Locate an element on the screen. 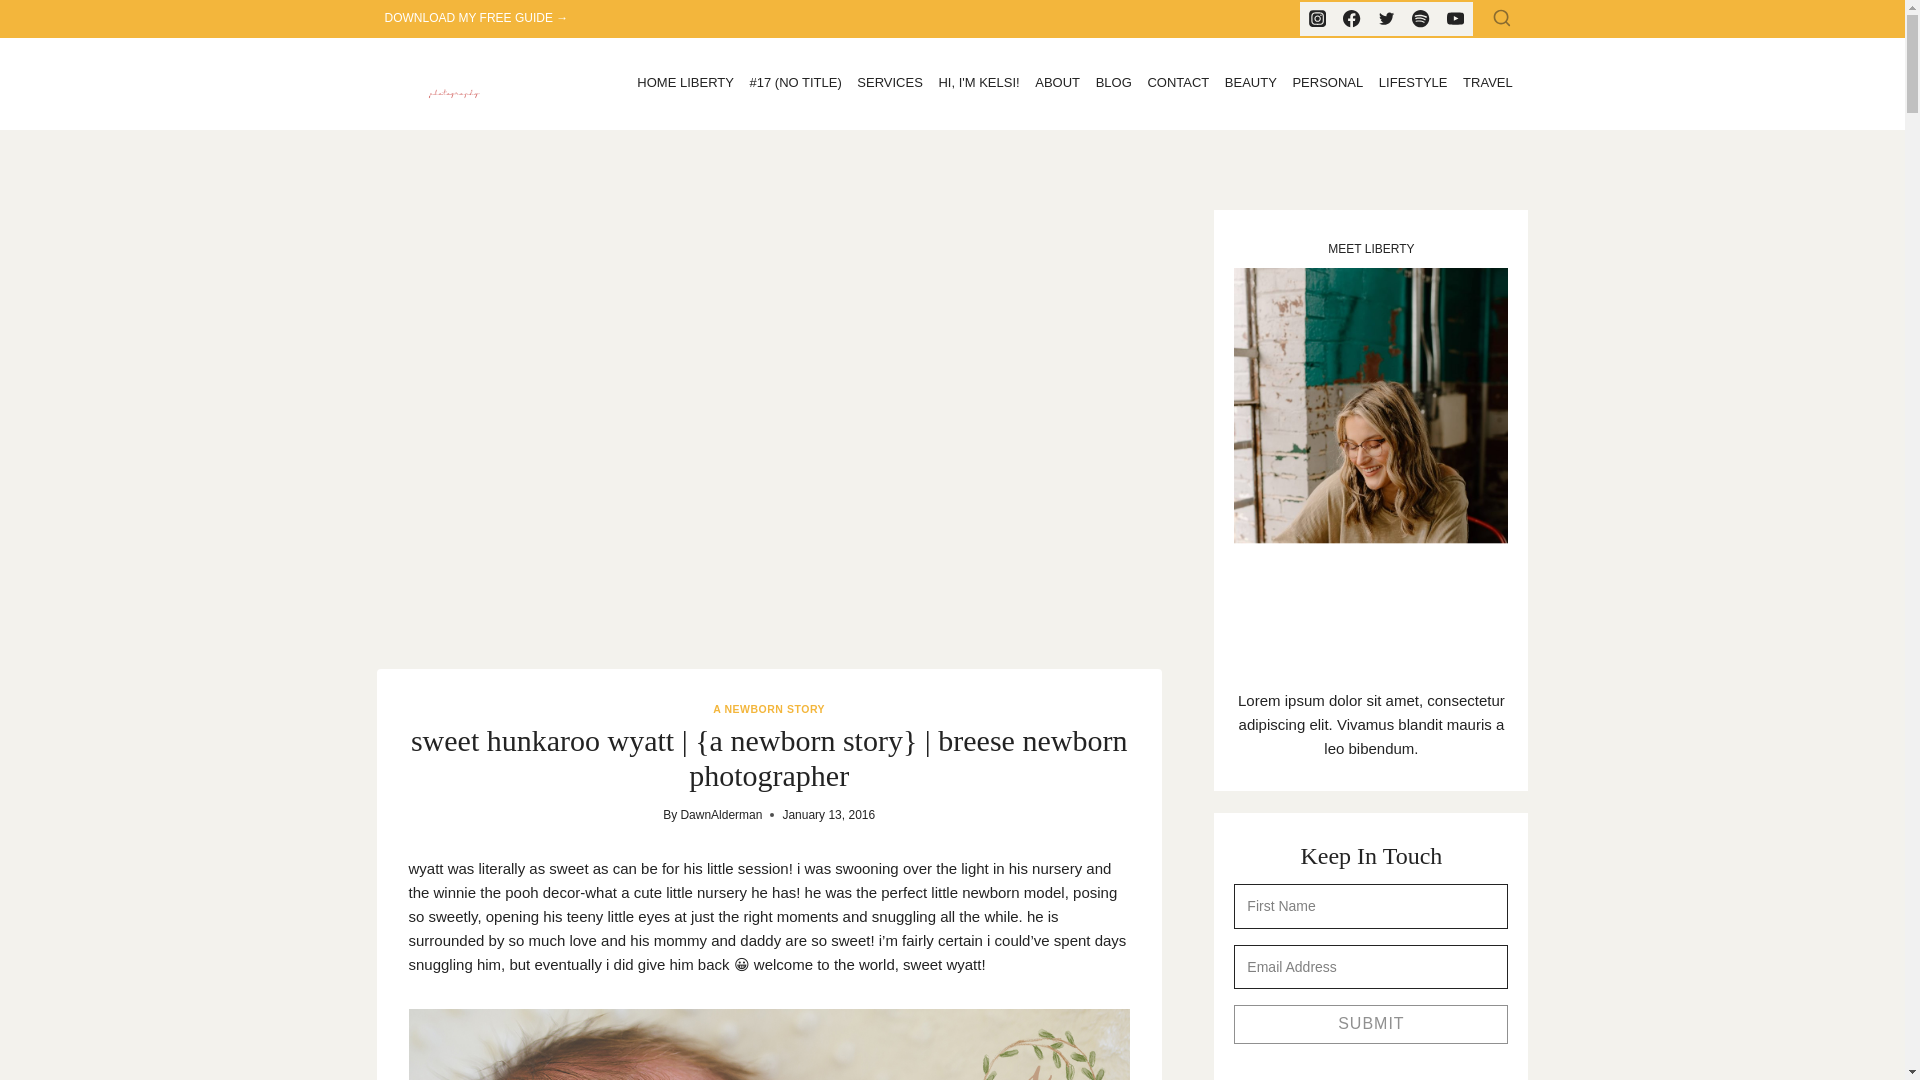  BEAUTY is located at coordinates (1250, 84).